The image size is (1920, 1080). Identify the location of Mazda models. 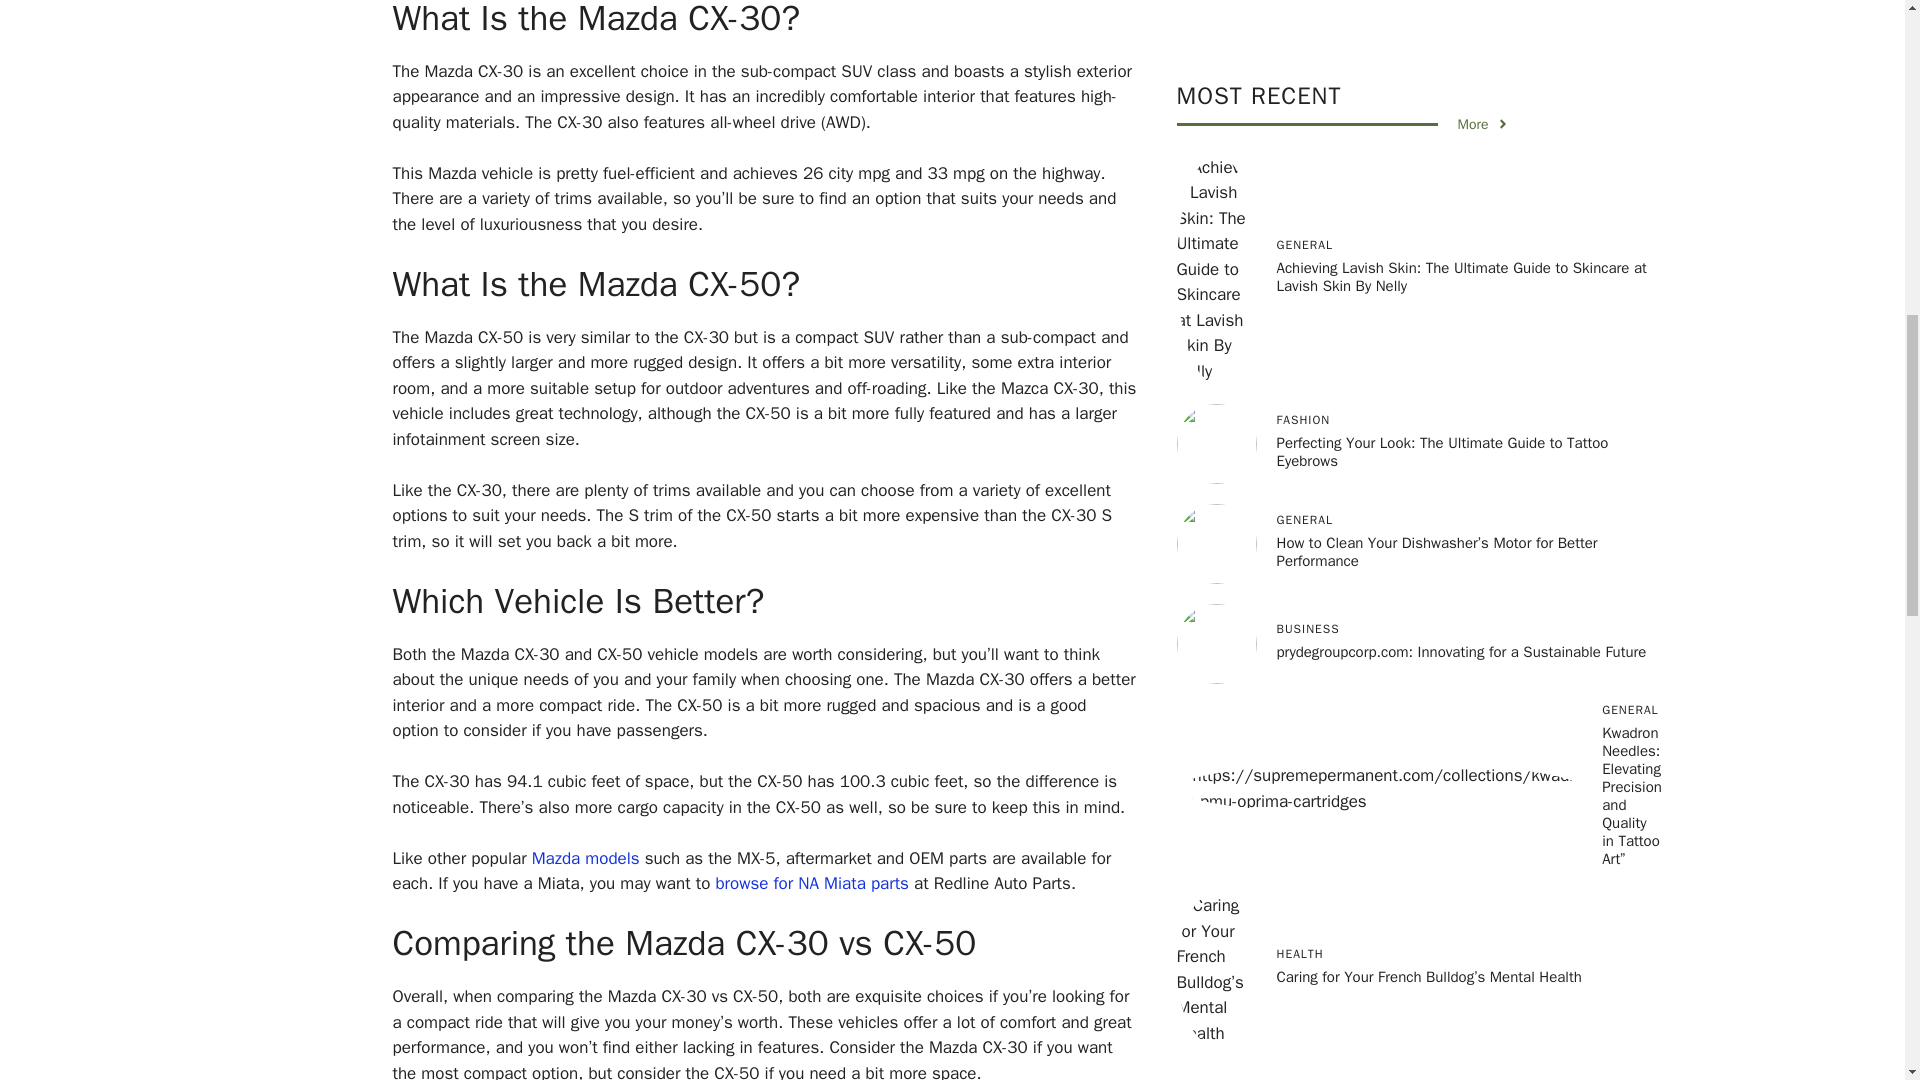
(585, 858).